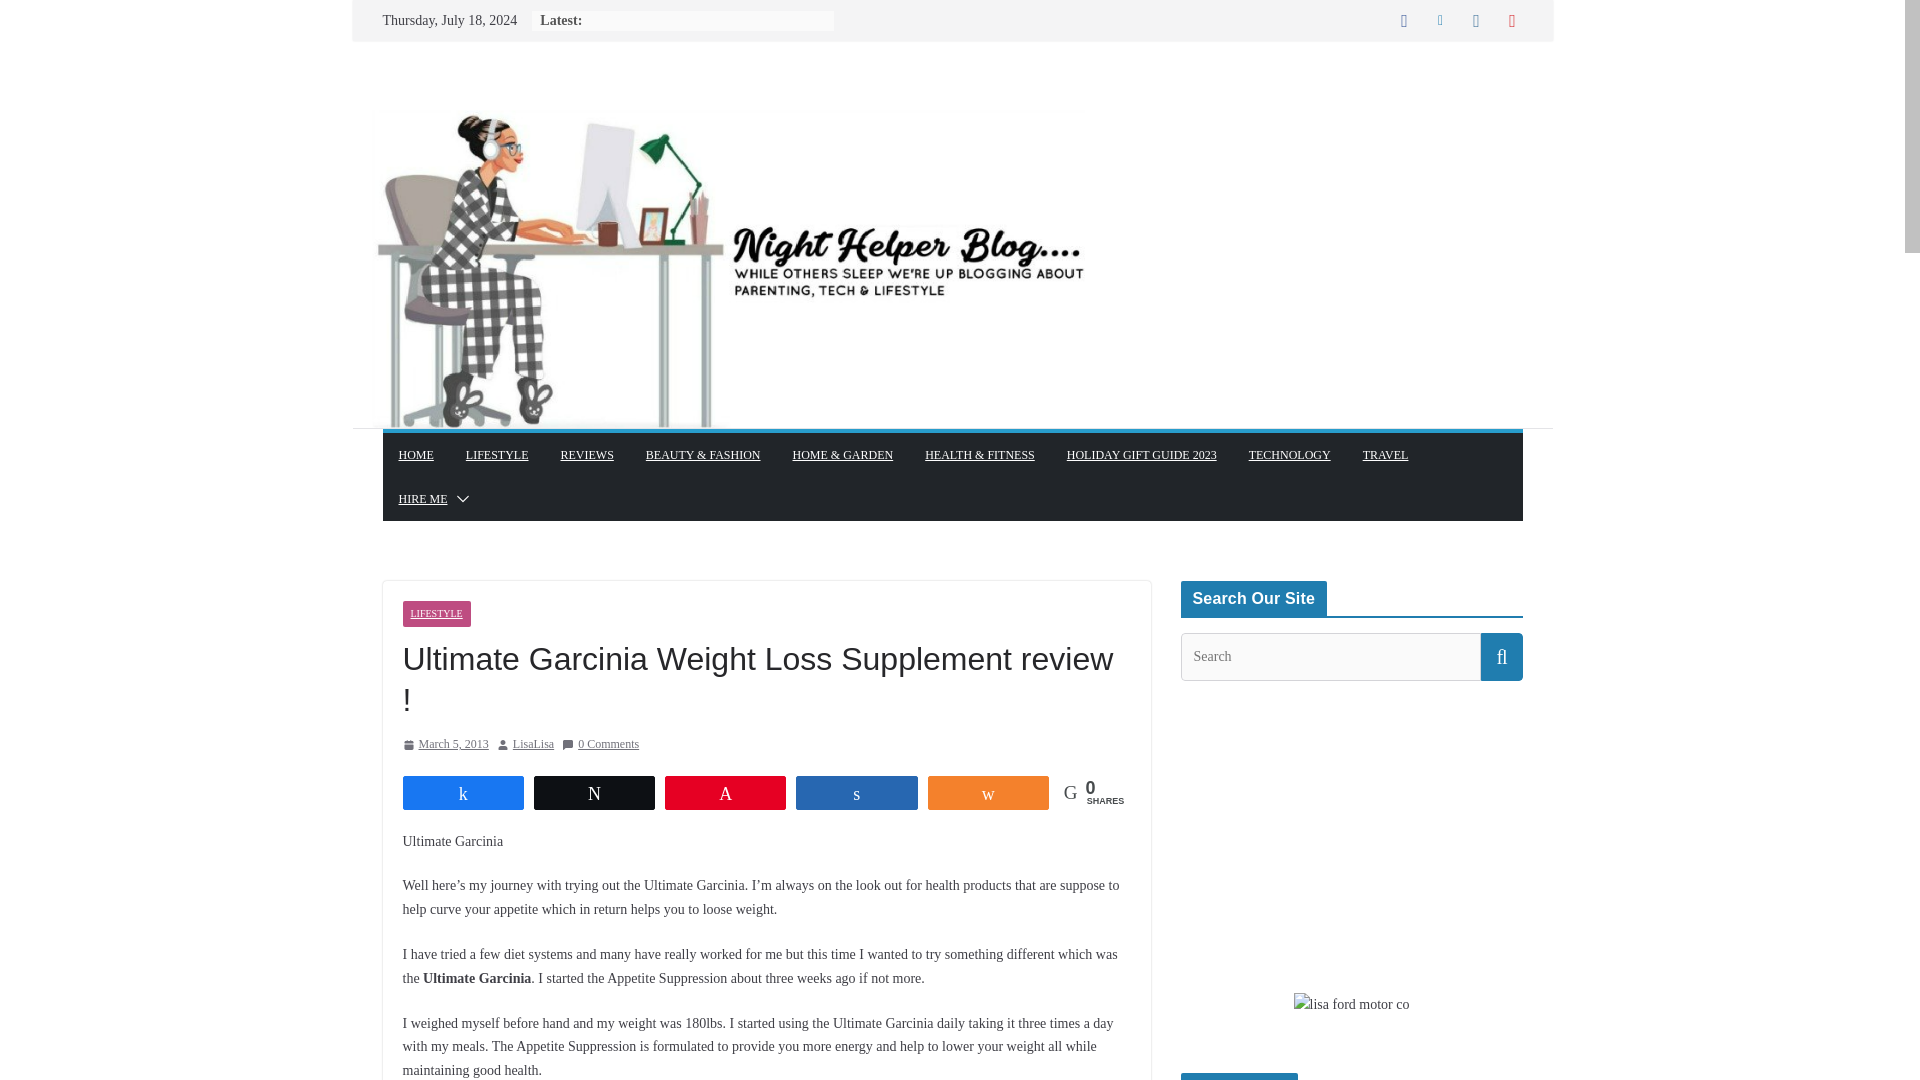  Describe the element at coordinates (444, 745) in the screenshot. I see `March 5, 2013` at that location.